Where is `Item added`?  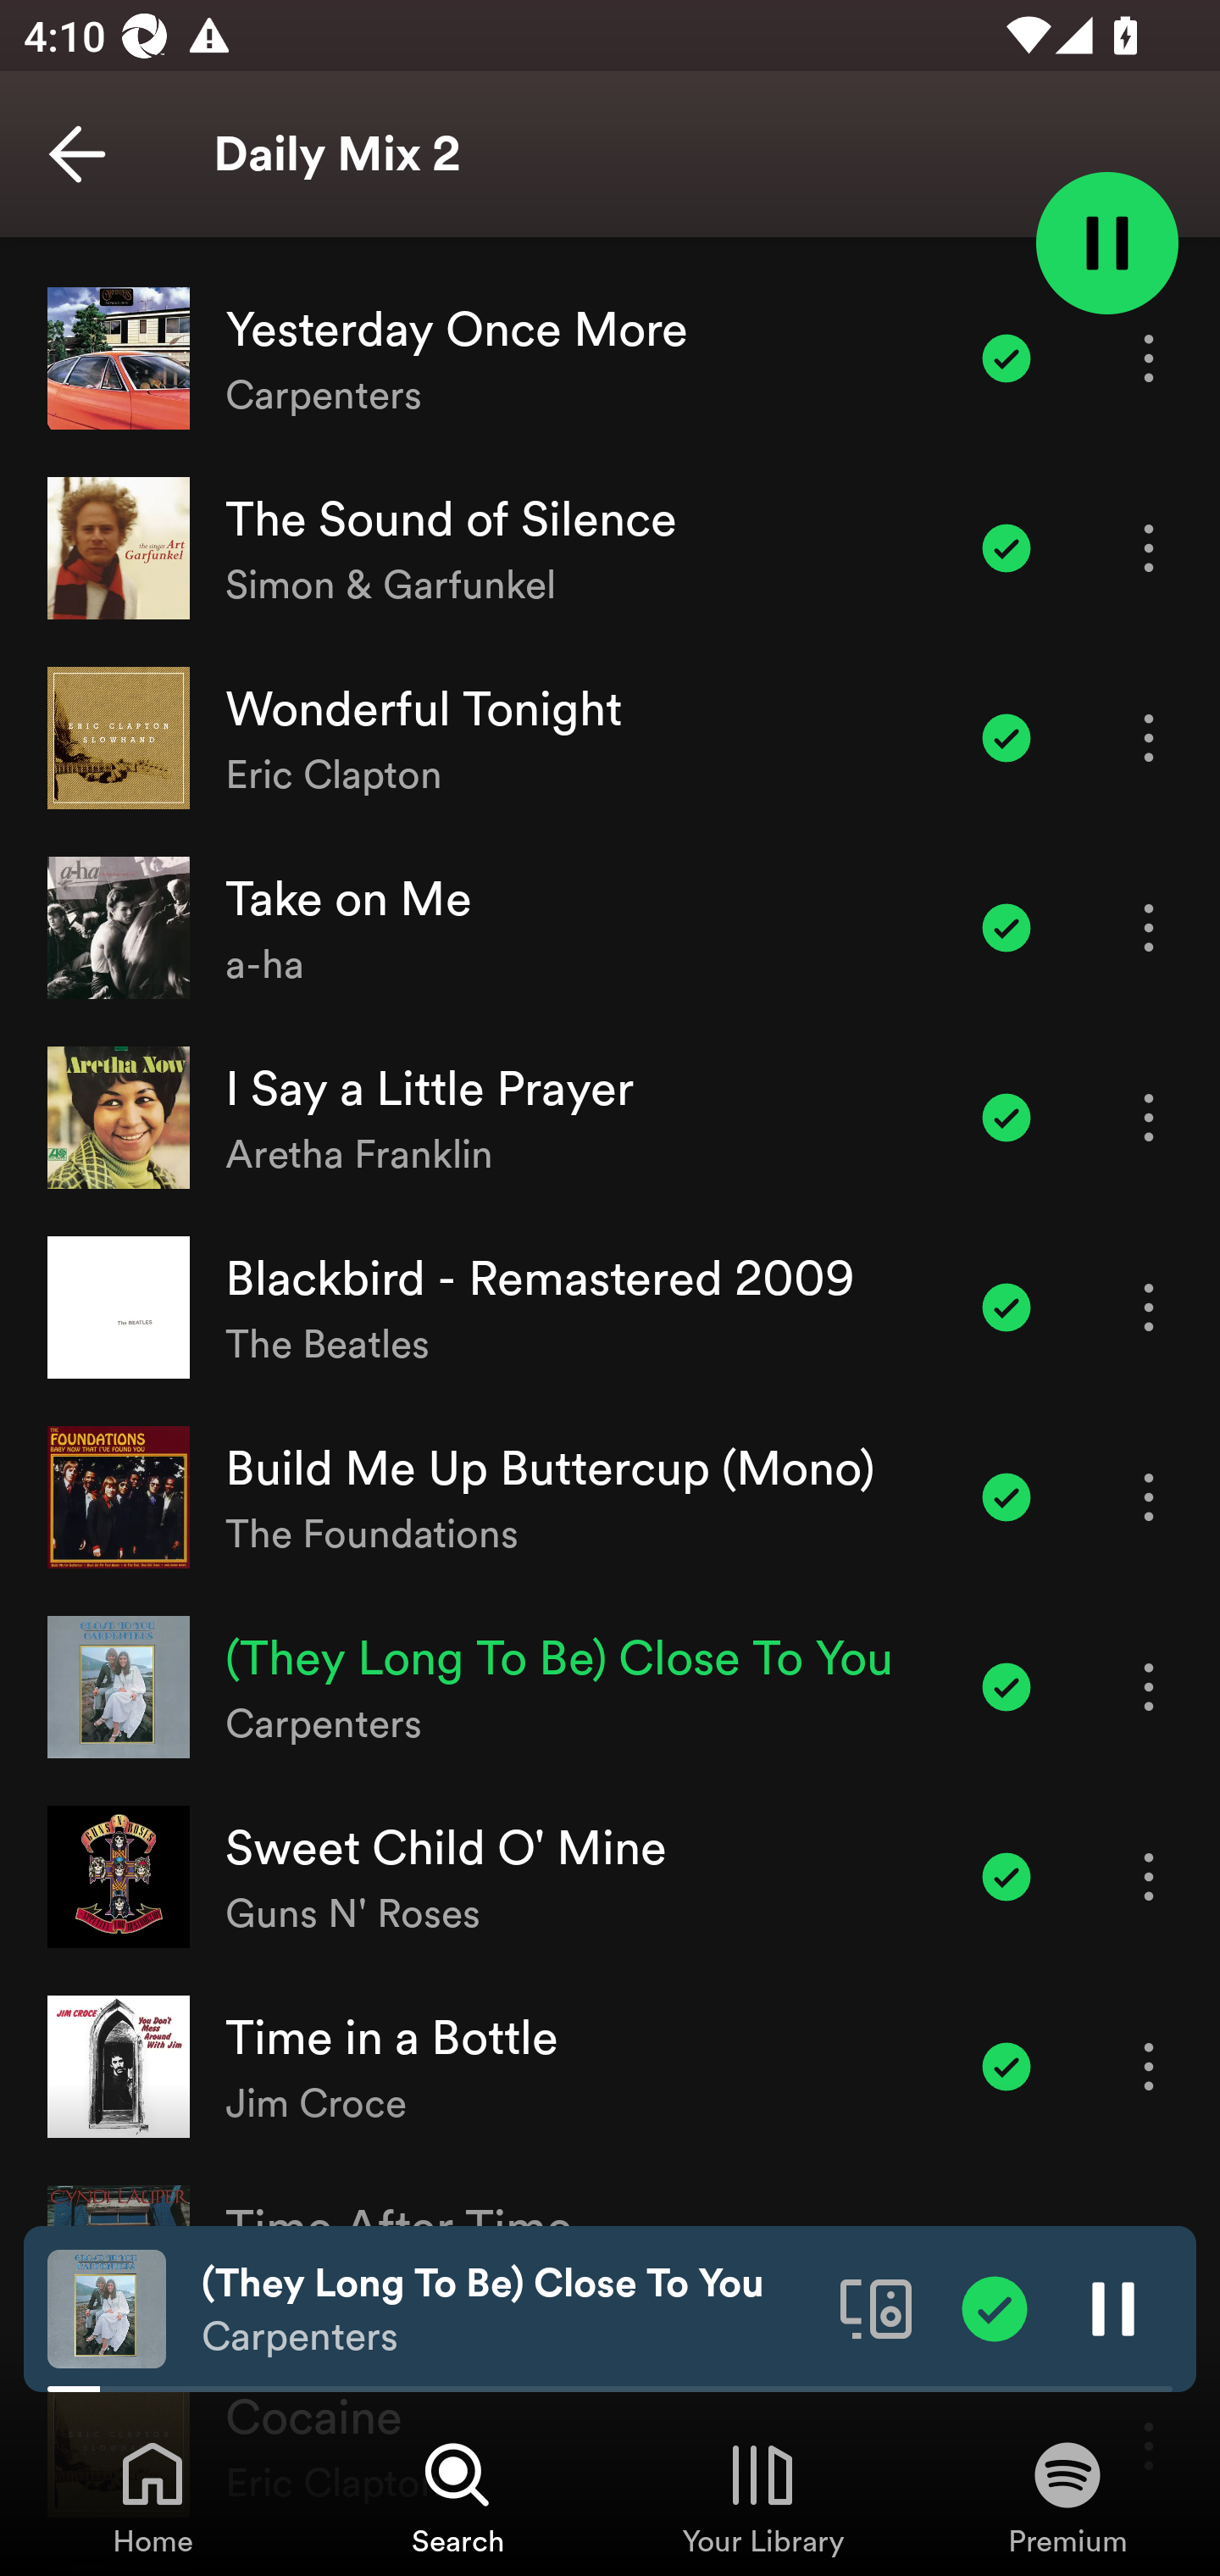 Item added is located at coordinates (1006, 1118).